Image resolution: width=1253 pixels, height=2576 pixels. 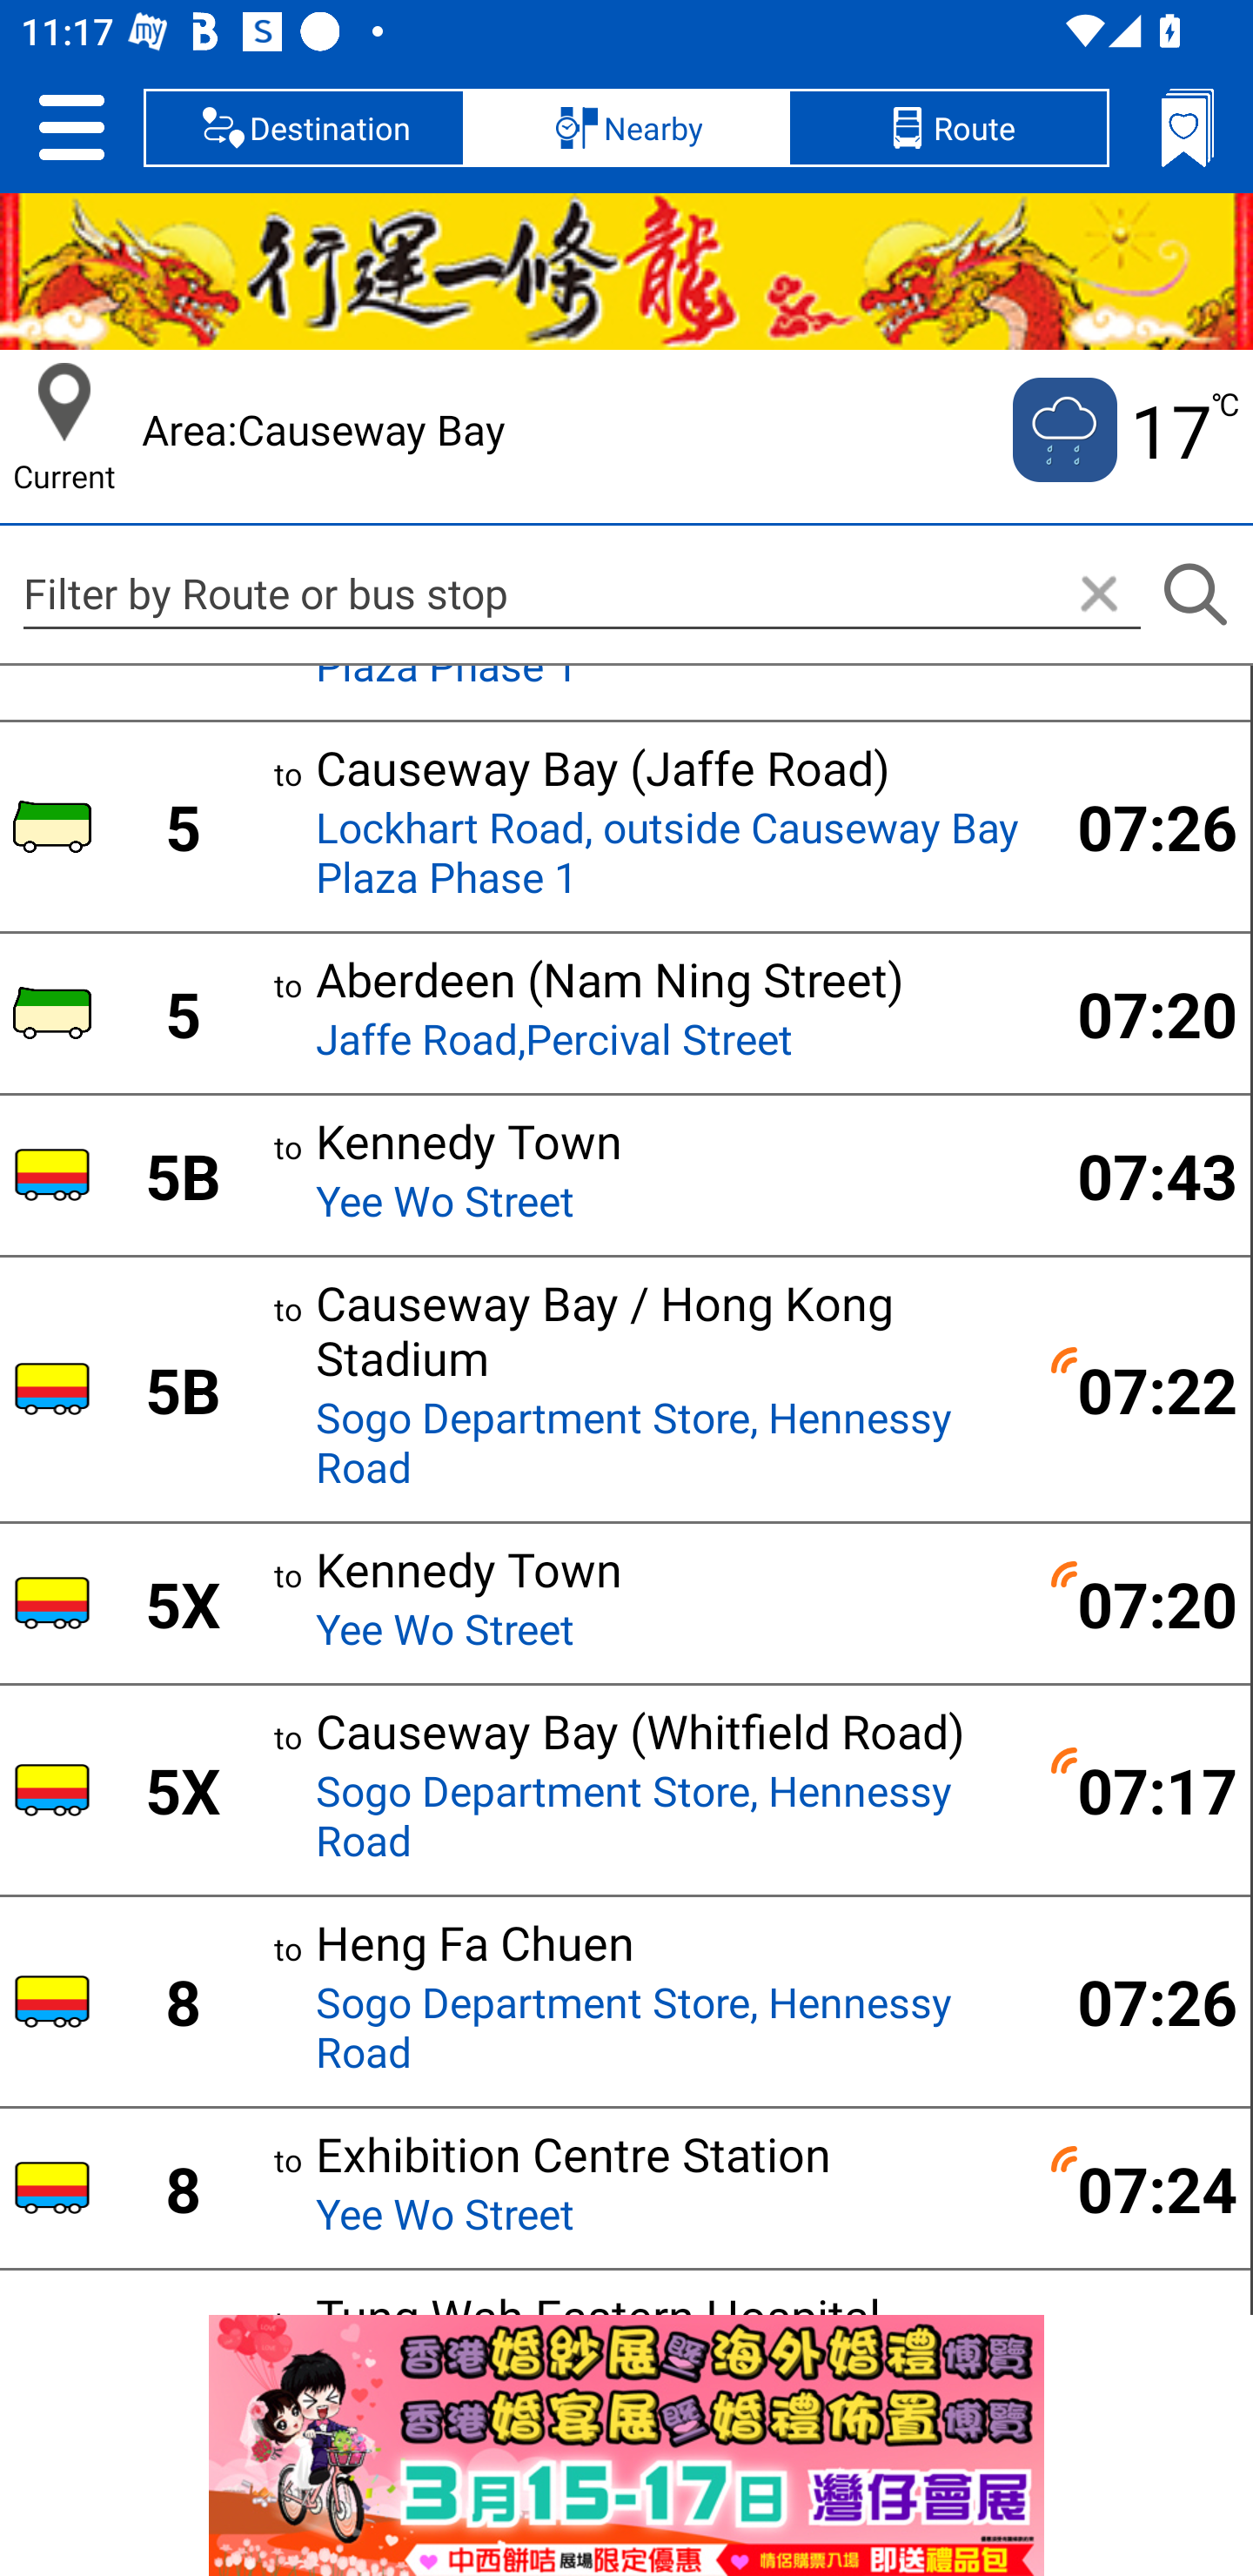 What do you see at coordinates (1139, 2188) in the screenshot?
I see `07:24` at bounding box center [1139, 2188].